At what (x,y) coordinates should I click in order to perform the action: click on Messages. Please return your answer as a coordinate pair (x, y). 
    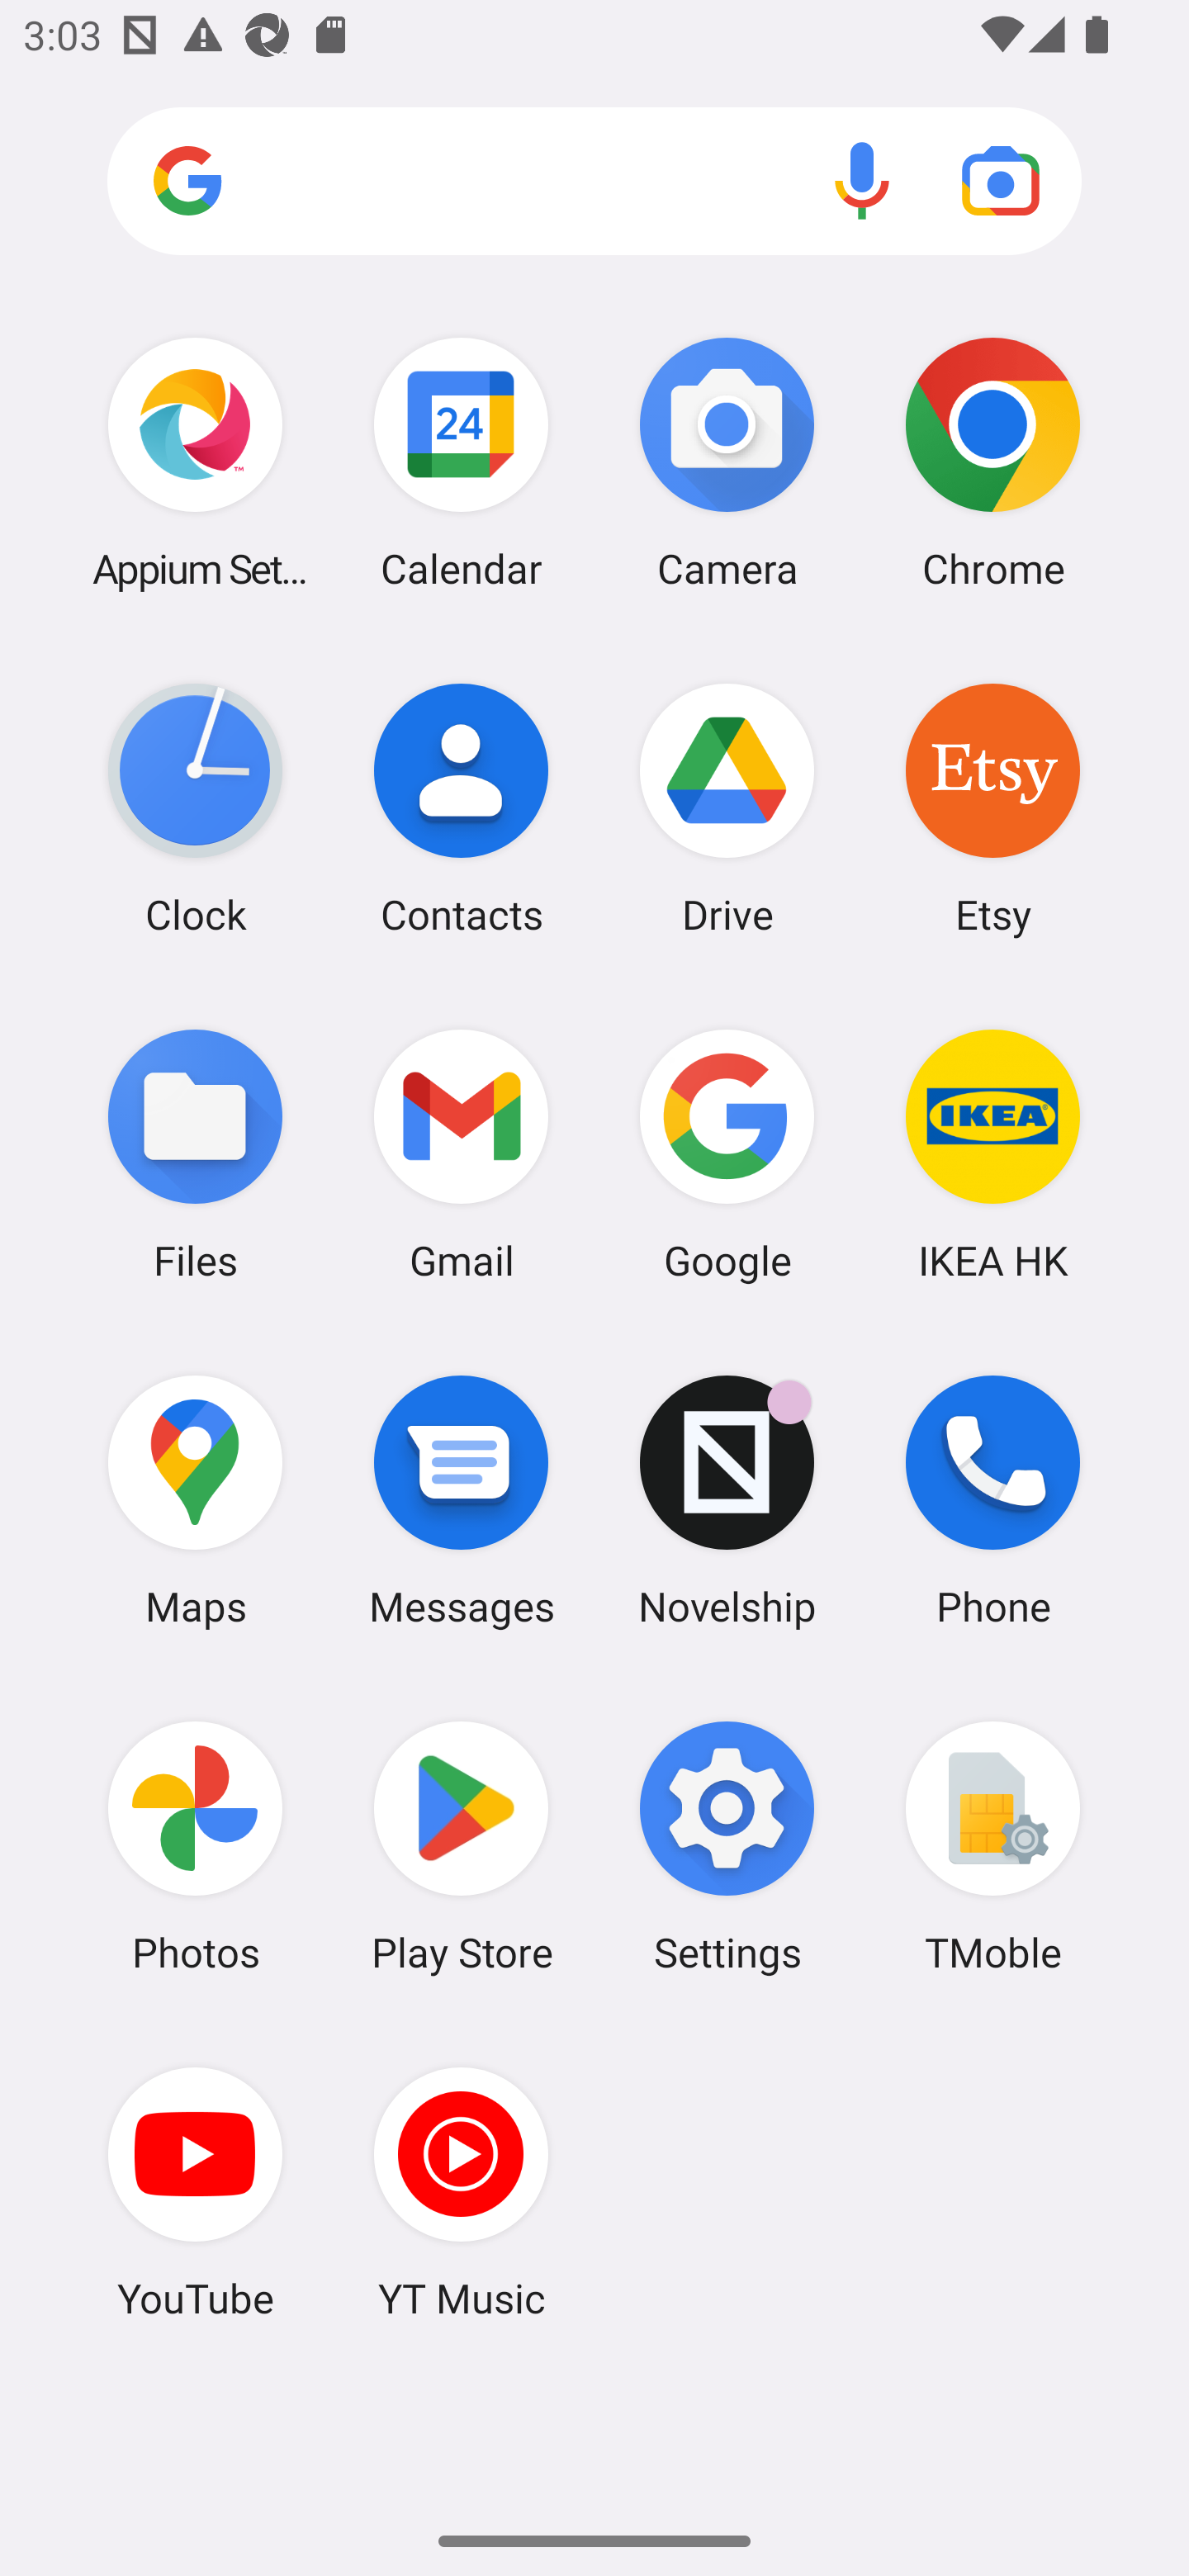
    Looking at the image, I should click on (461, 1500).